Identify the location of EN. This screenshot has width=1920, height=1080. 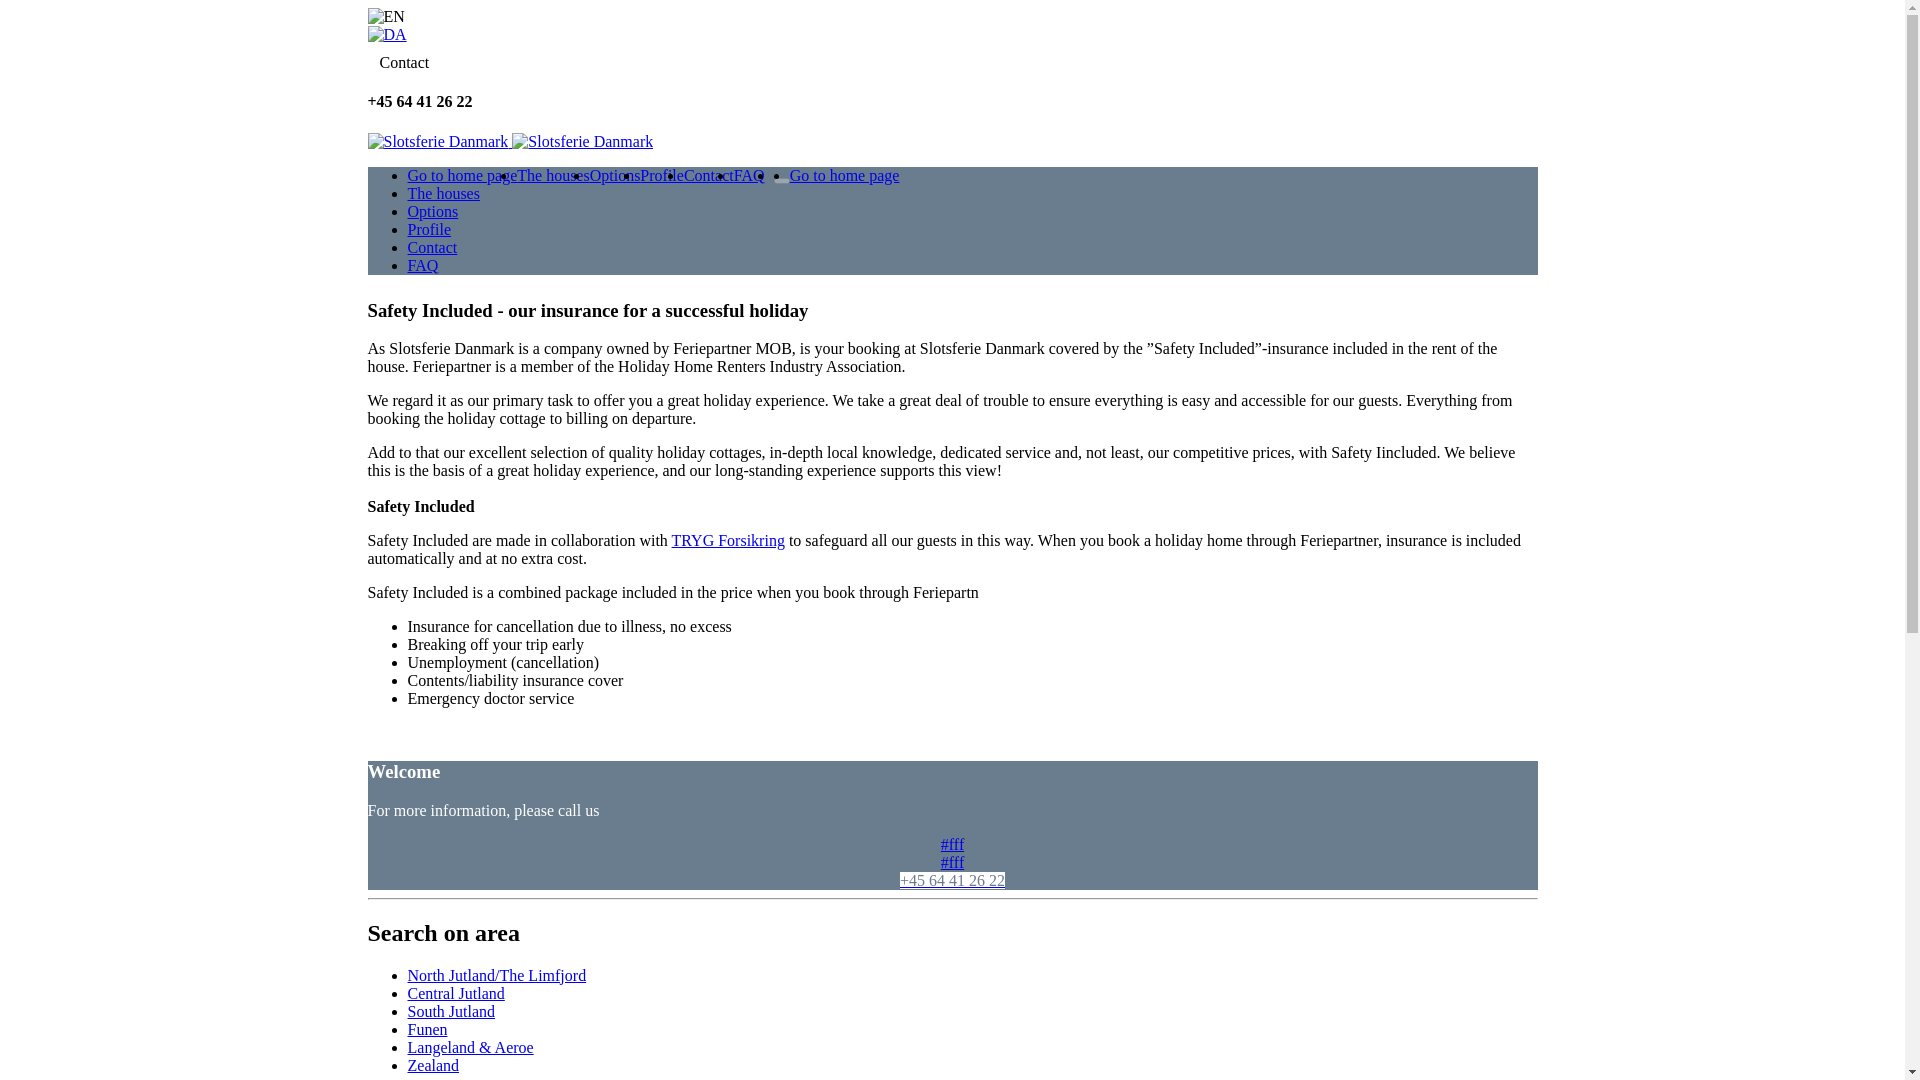
(386, 16).